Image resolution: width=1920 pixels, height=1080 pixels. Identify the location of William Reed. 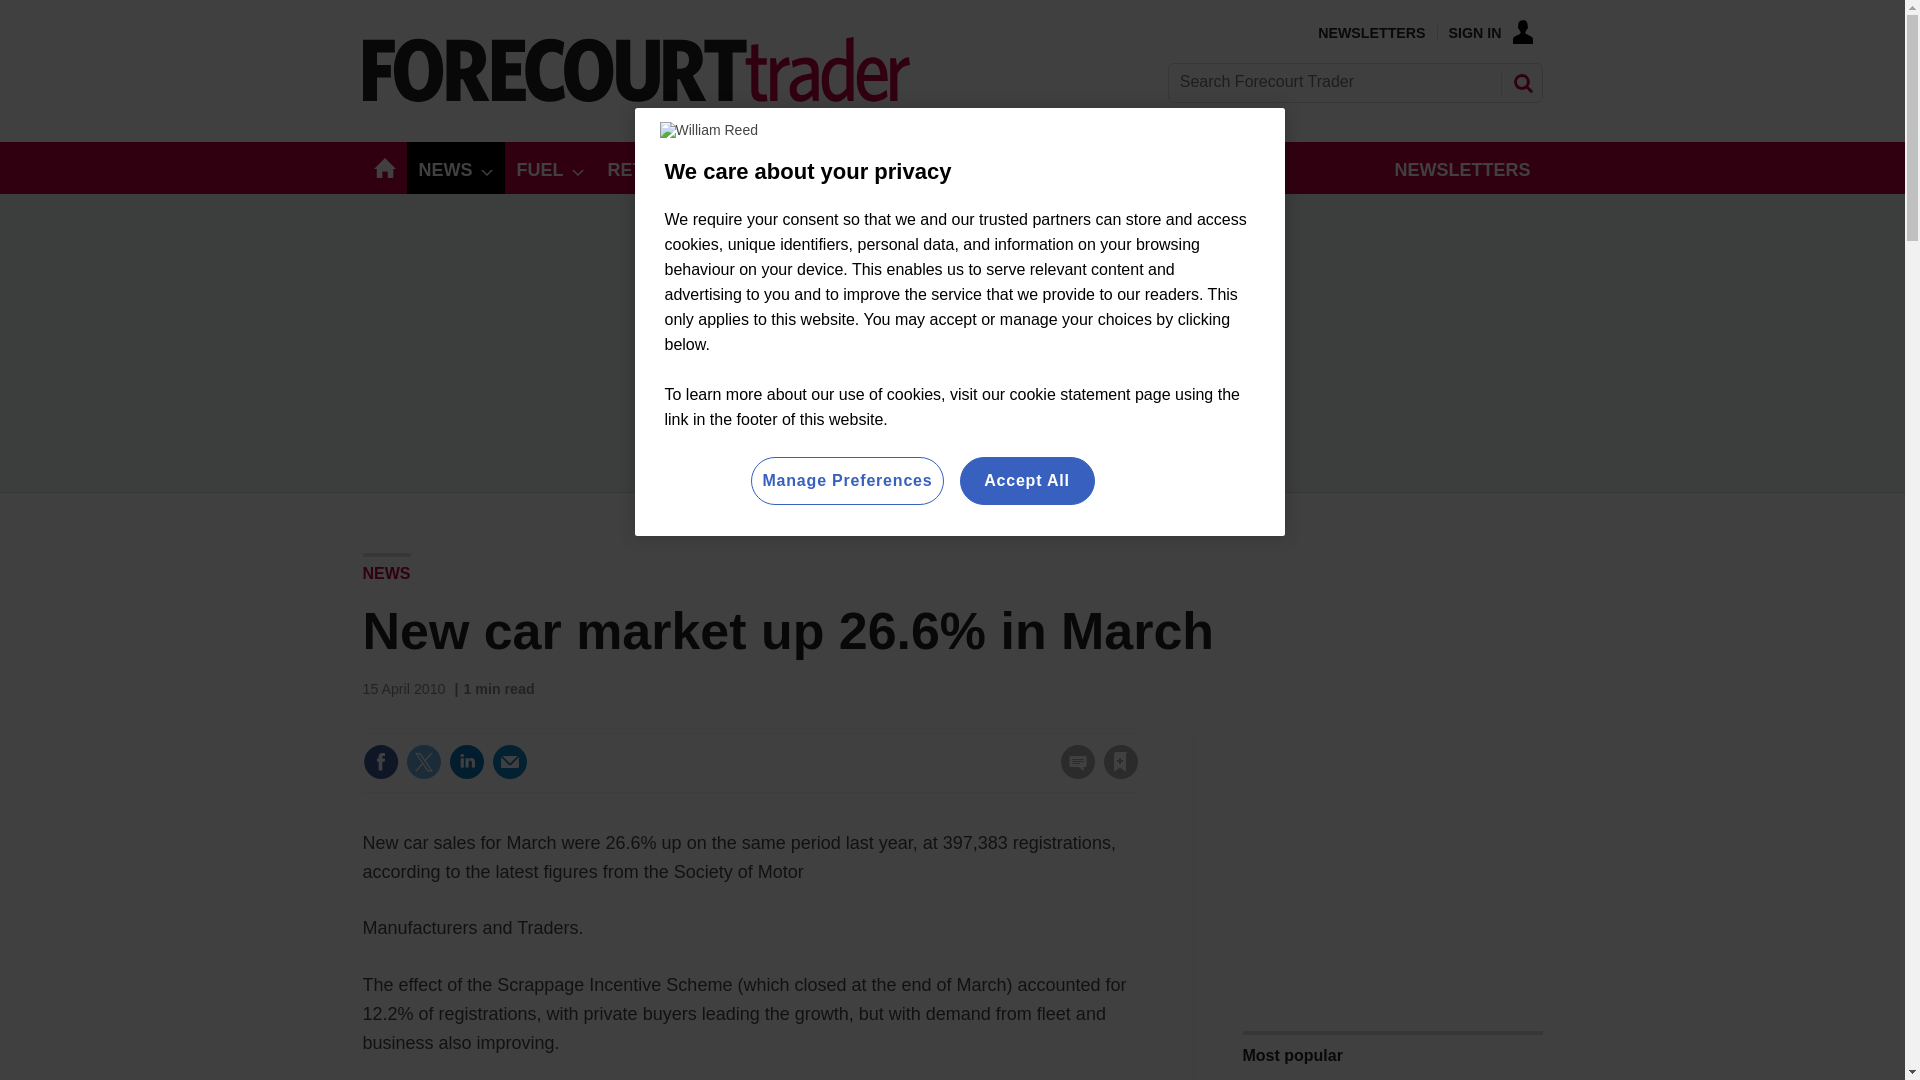
(709, 130).